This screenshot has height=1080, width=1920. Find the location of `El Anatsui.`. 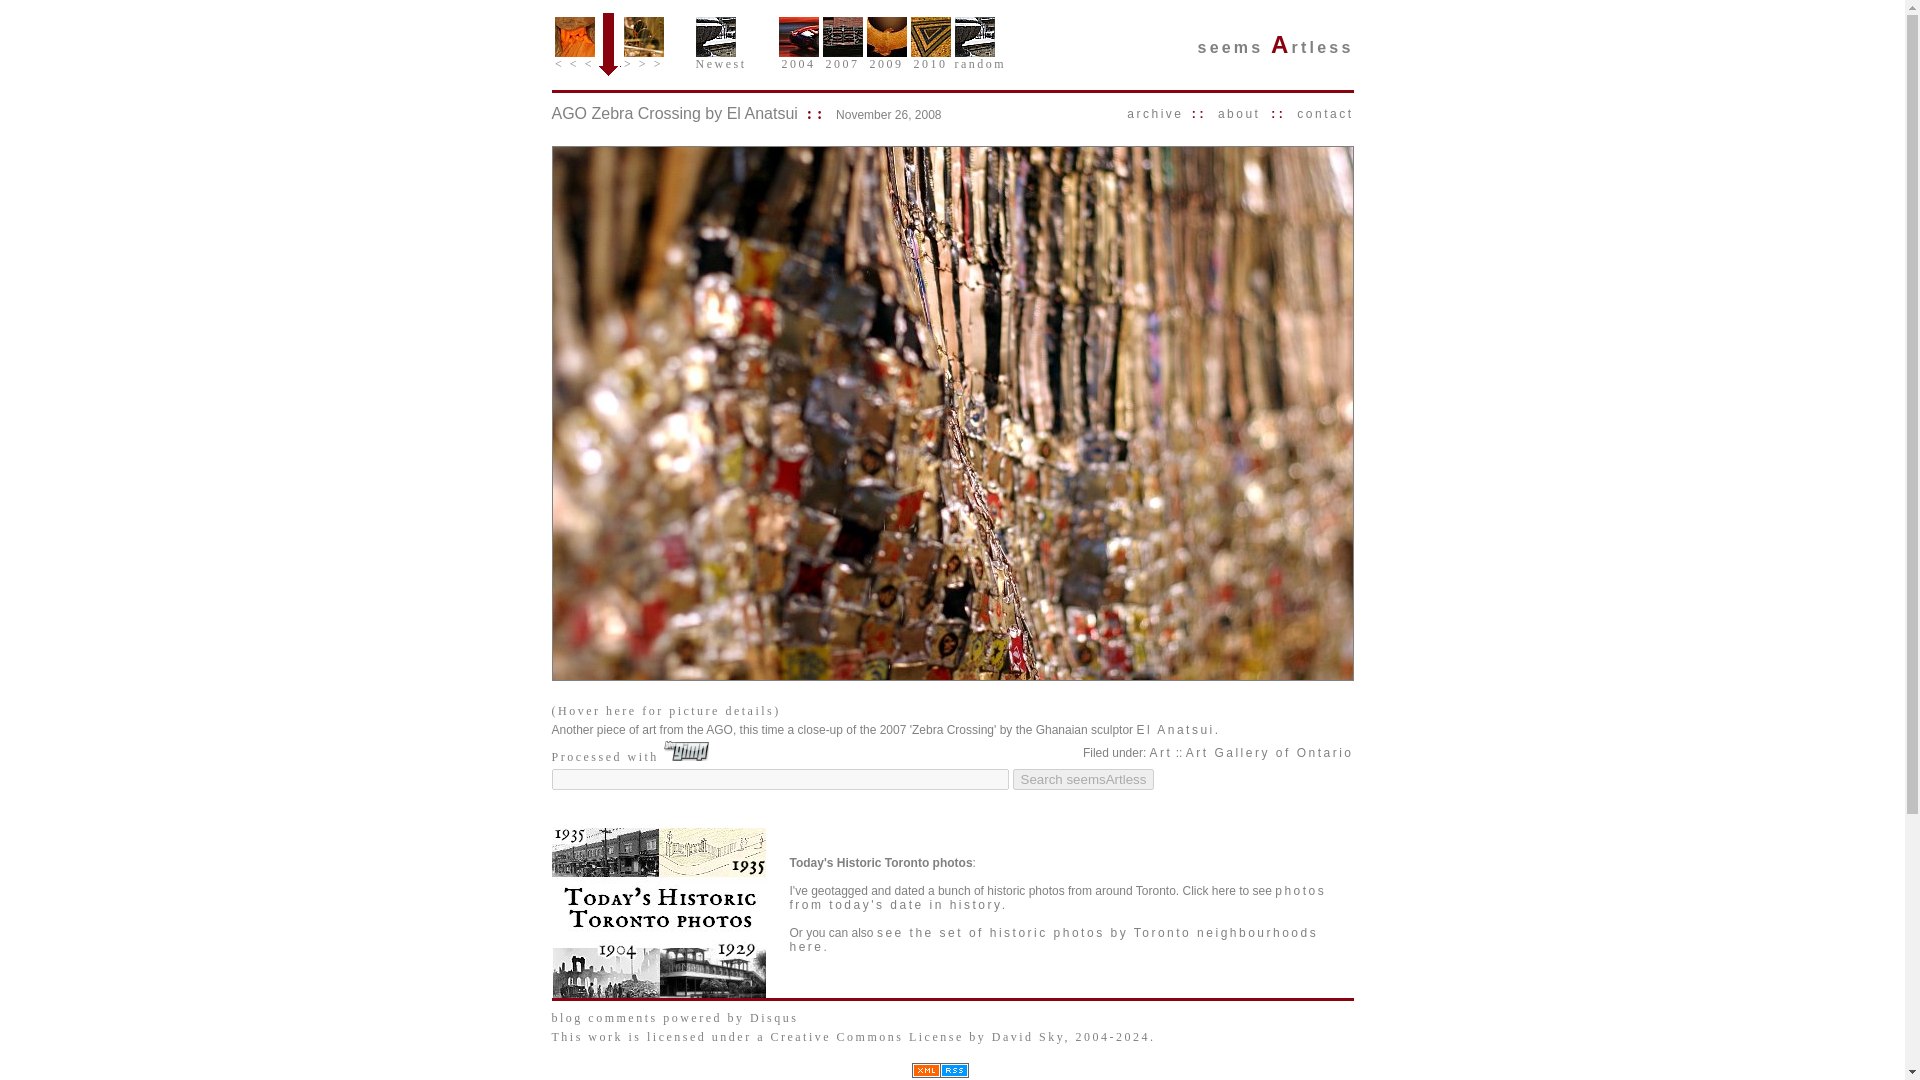

El Anatsui. is located at coordinates (1178, 729).